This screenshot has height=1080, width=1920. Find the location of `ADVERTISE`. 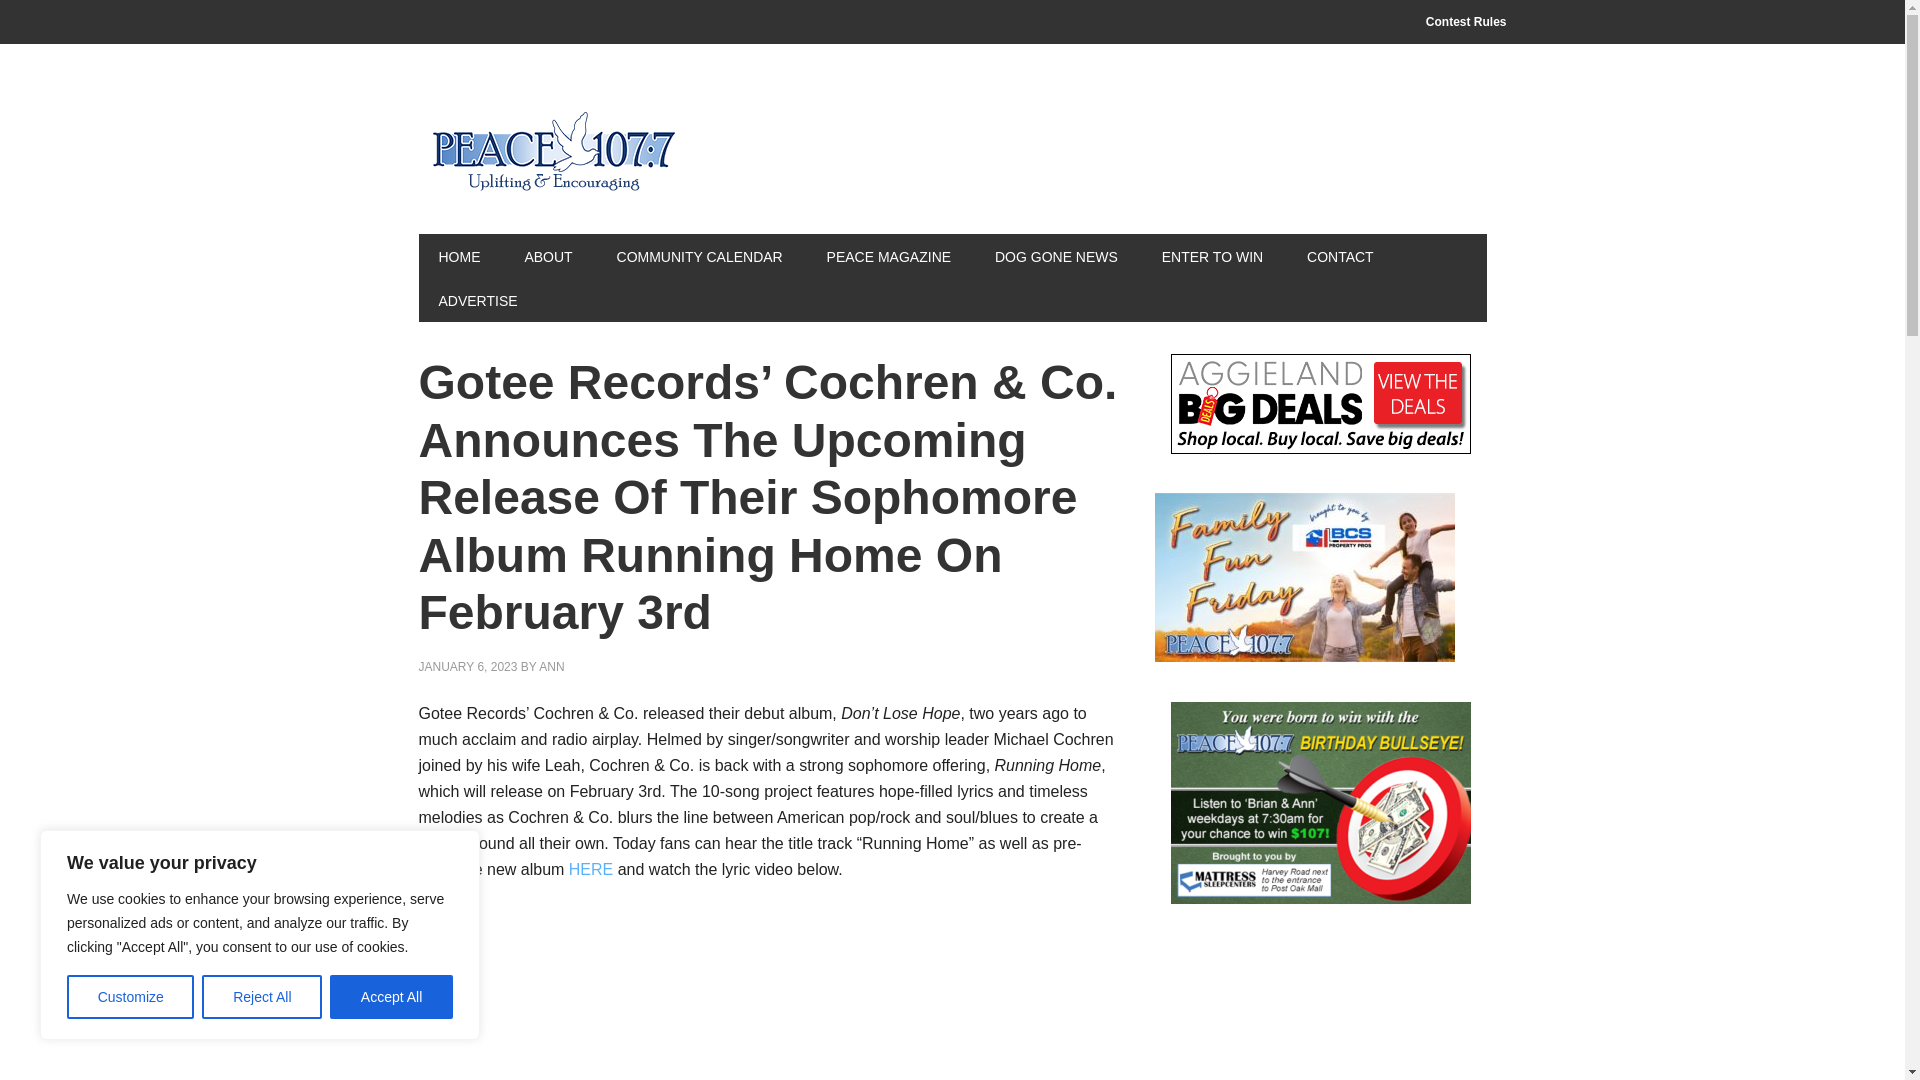

ADVERTISE is located at coordinates (478, 299).